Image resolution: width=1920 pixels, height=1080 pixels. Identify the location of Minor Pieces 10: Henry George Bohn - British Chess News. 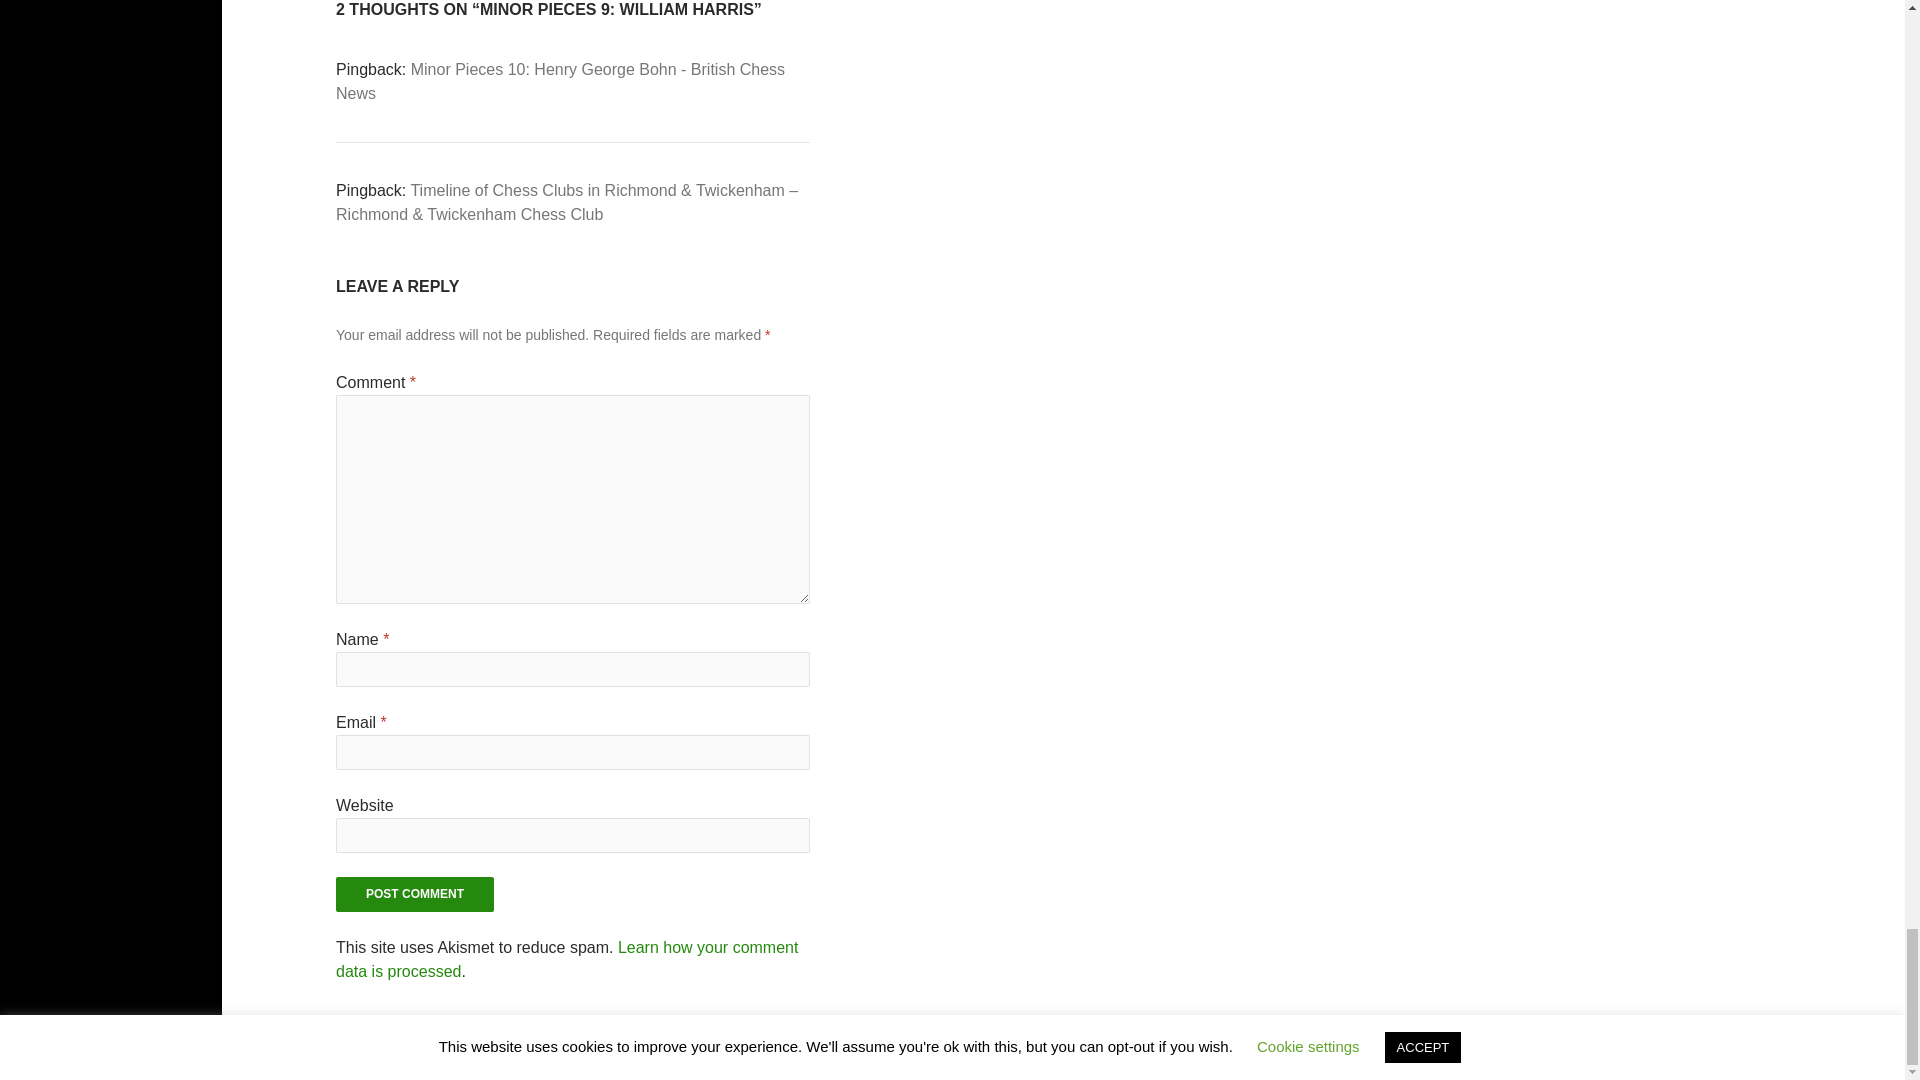
(560, 80).